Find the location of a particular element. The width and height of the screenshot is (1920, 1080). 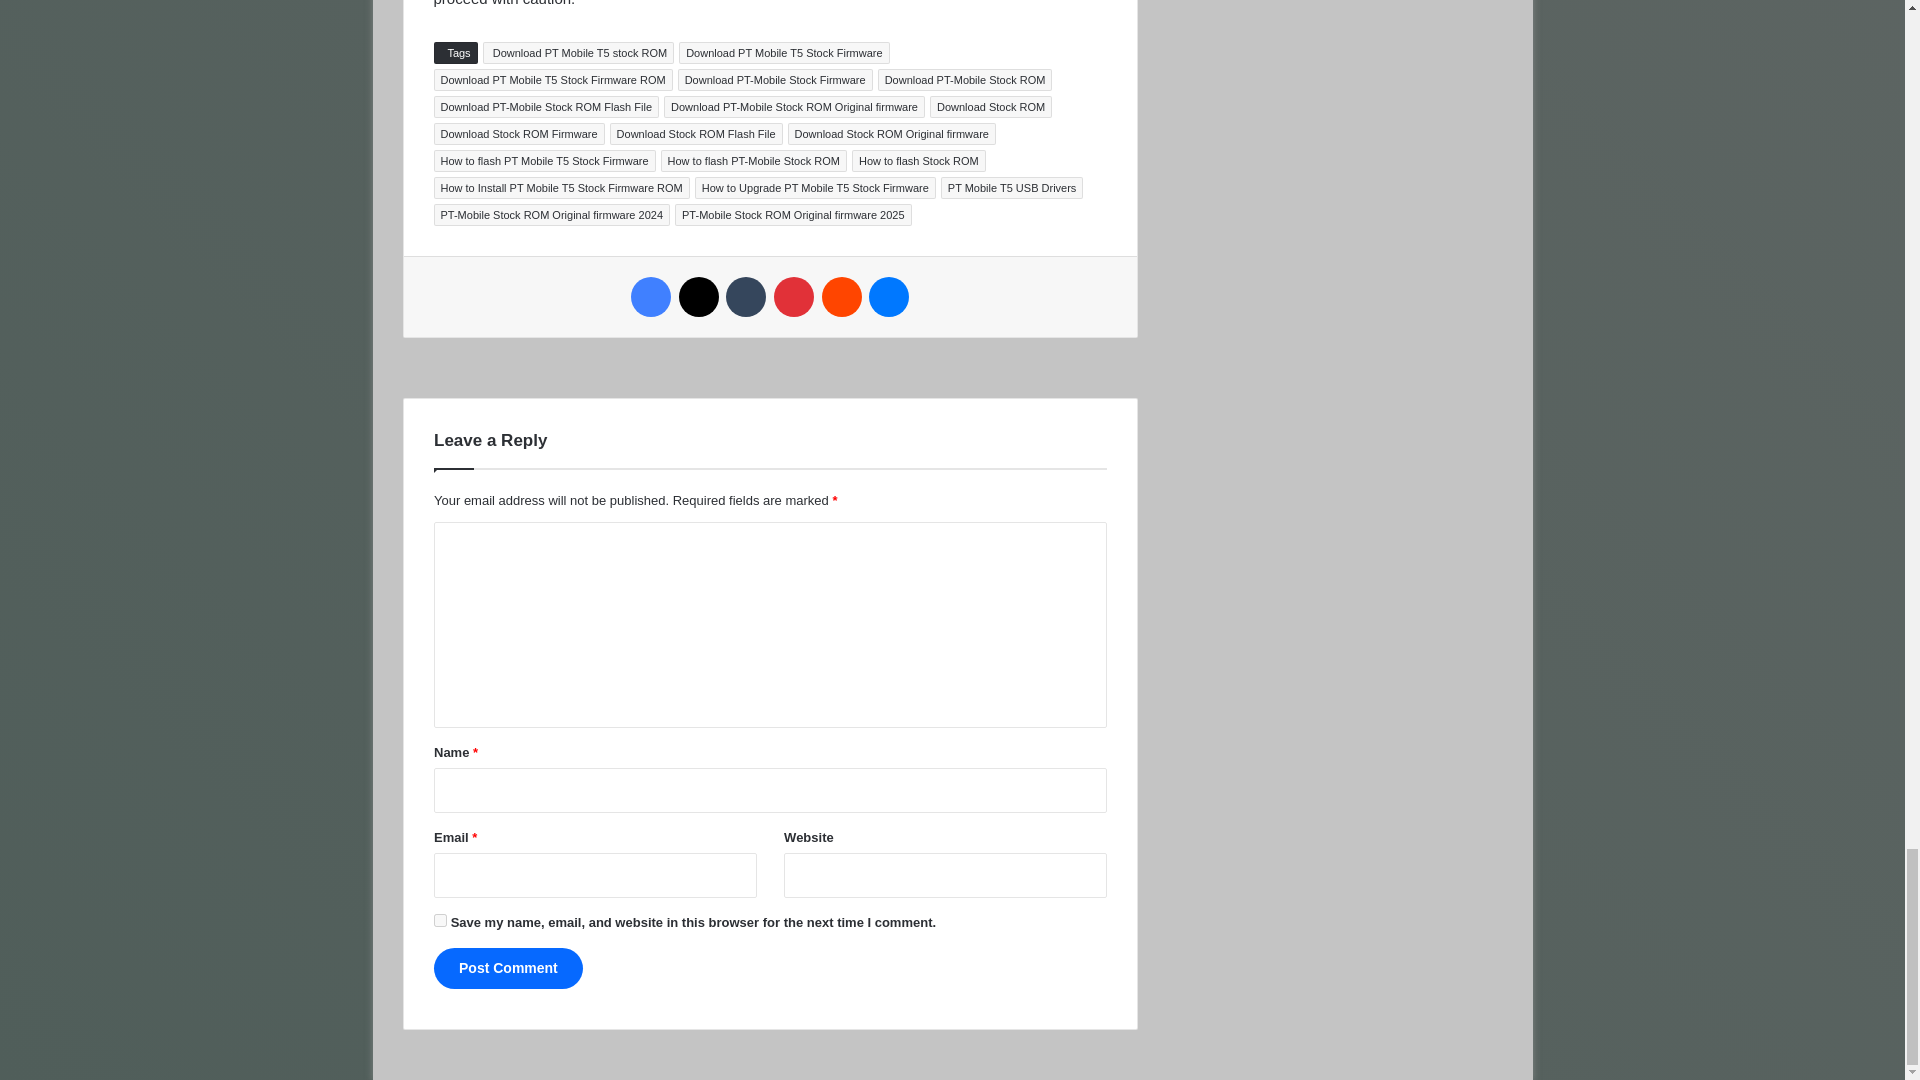

Download PT Mobile T5 Stock Firmware is located at coordinates (784, 52).